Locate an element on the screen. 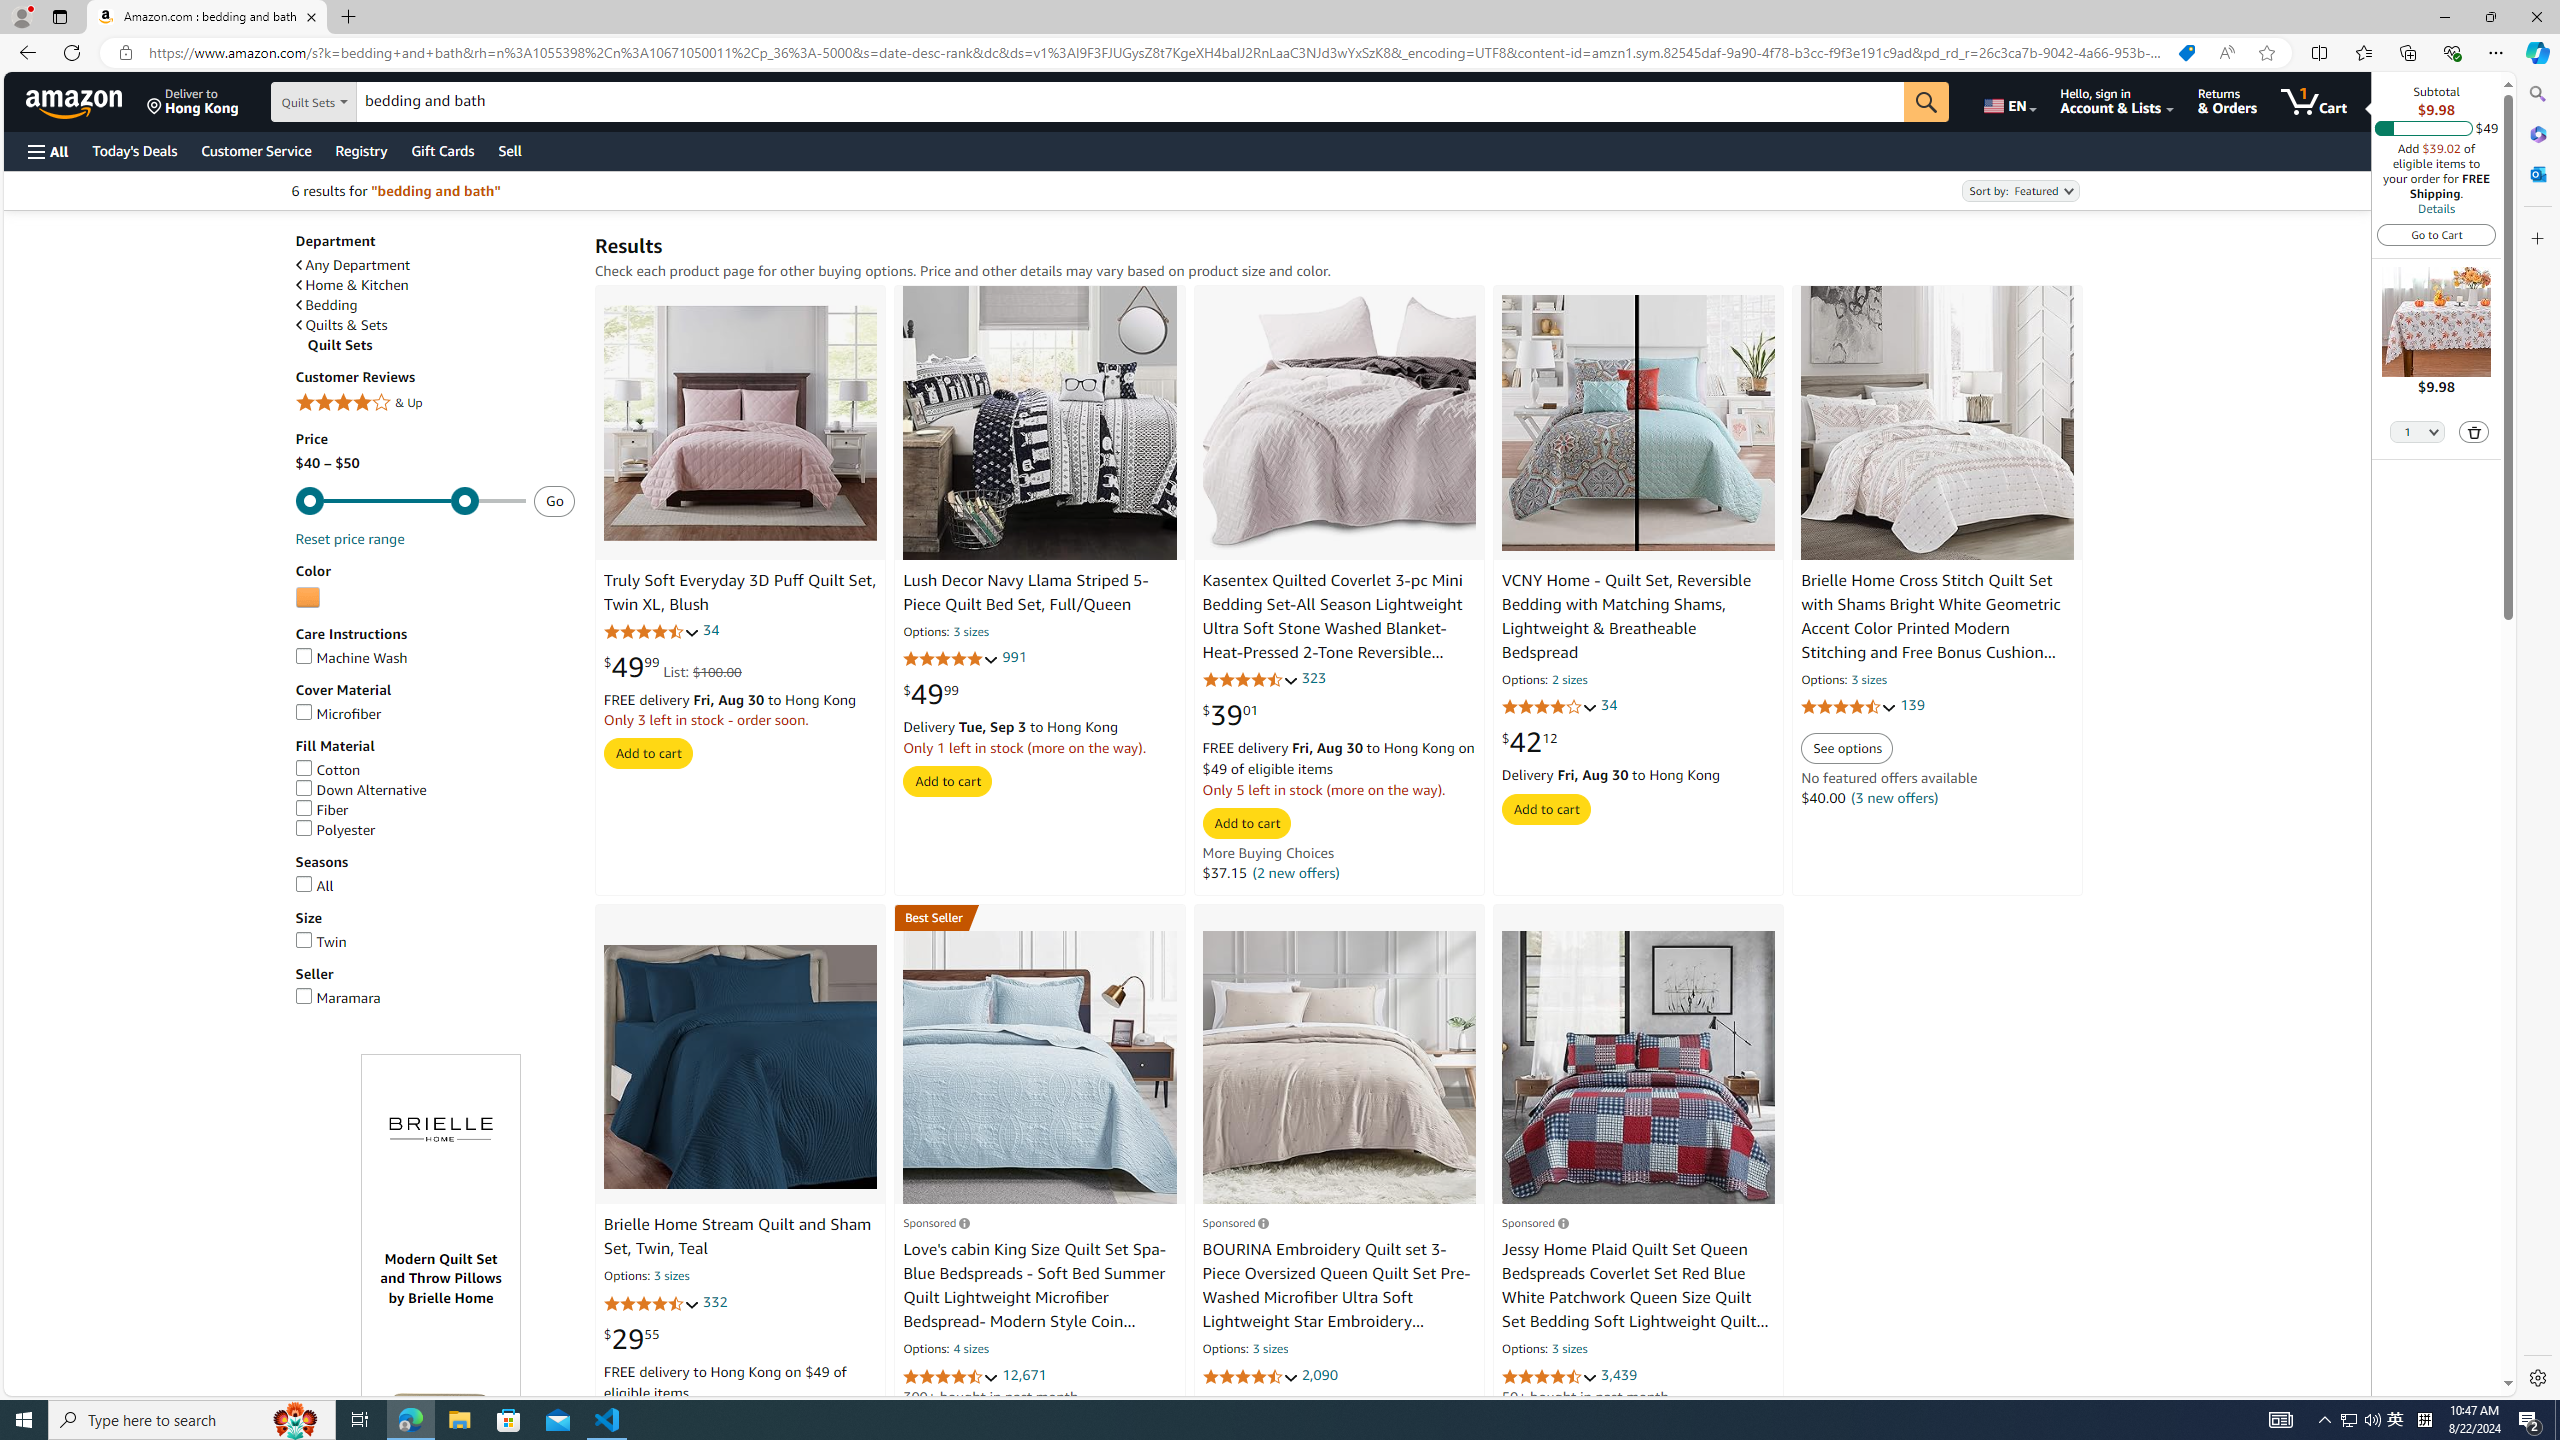 The width and height of the screenshot is (2560, 1440). Machine Wash is located at coordinates (435, 658).